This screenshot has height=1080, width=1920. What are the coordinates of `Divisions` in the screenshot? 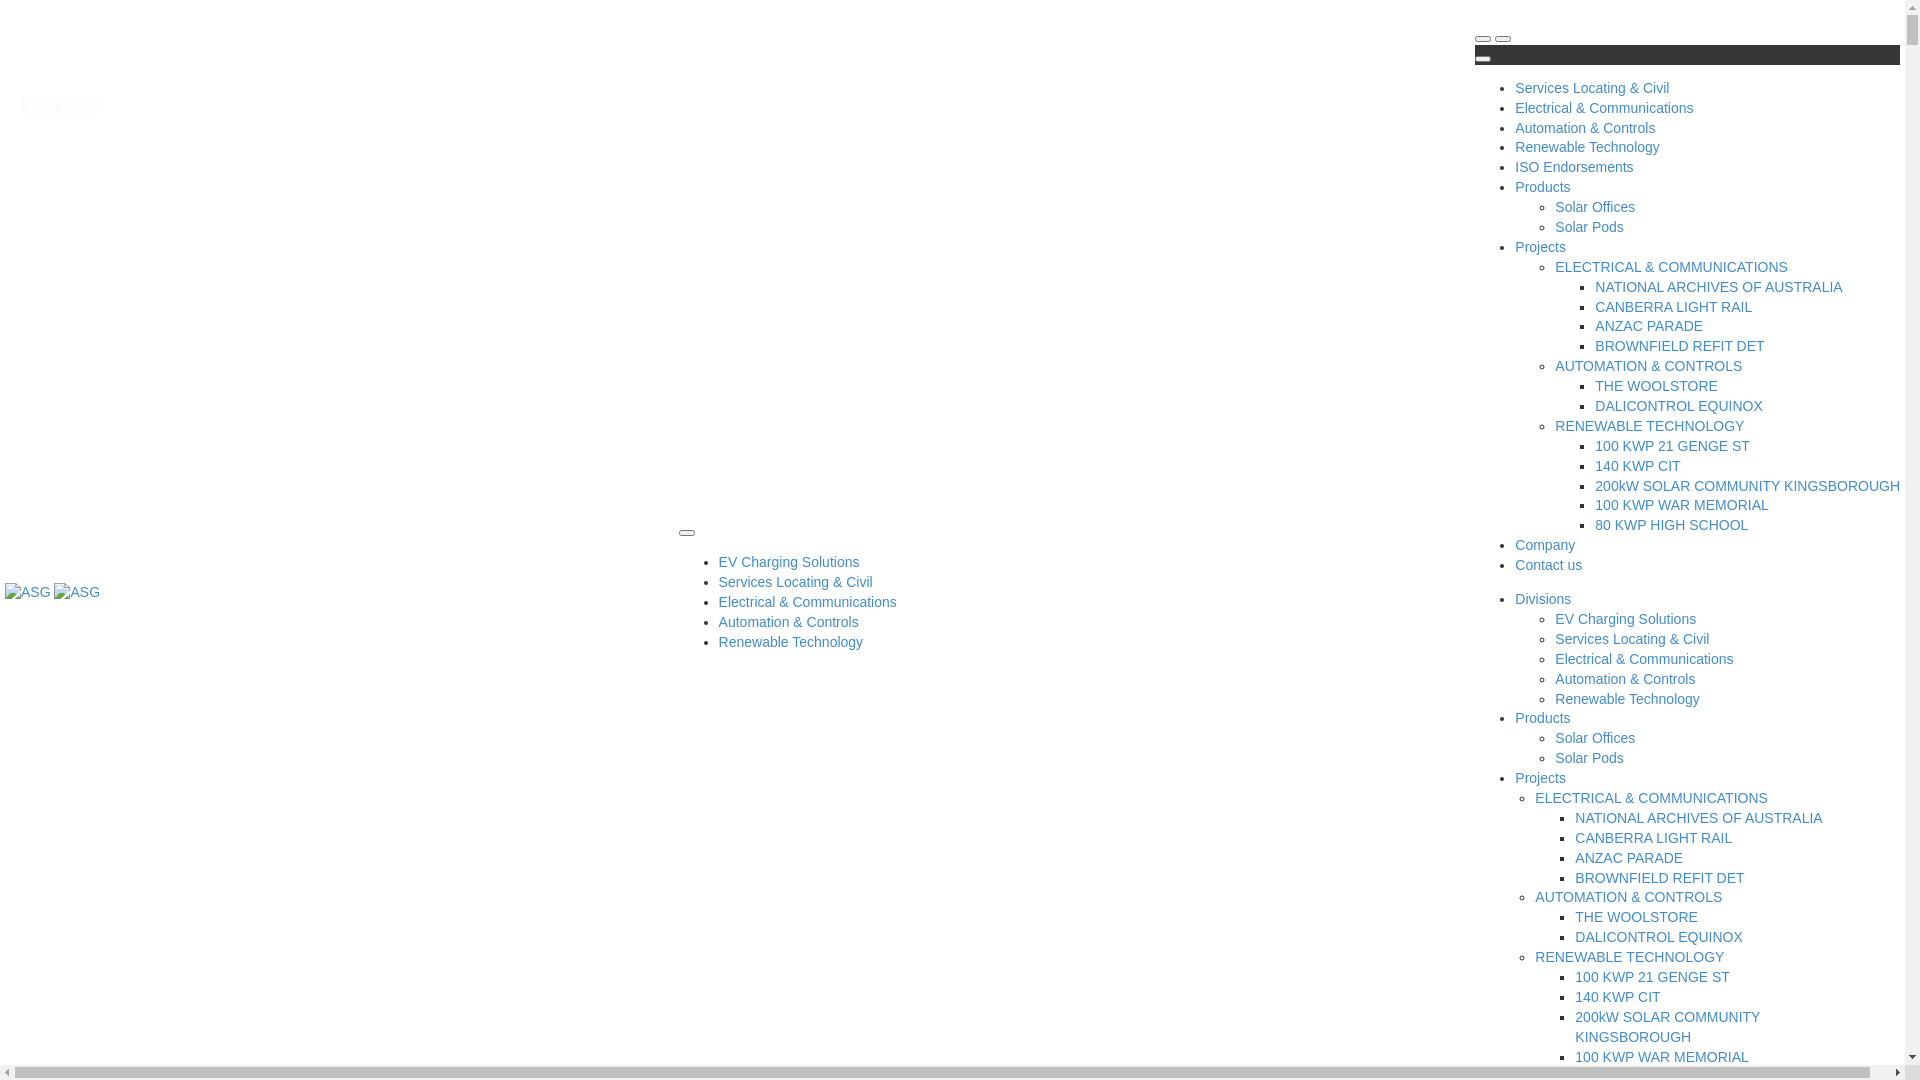 It's located at (1543, 602).